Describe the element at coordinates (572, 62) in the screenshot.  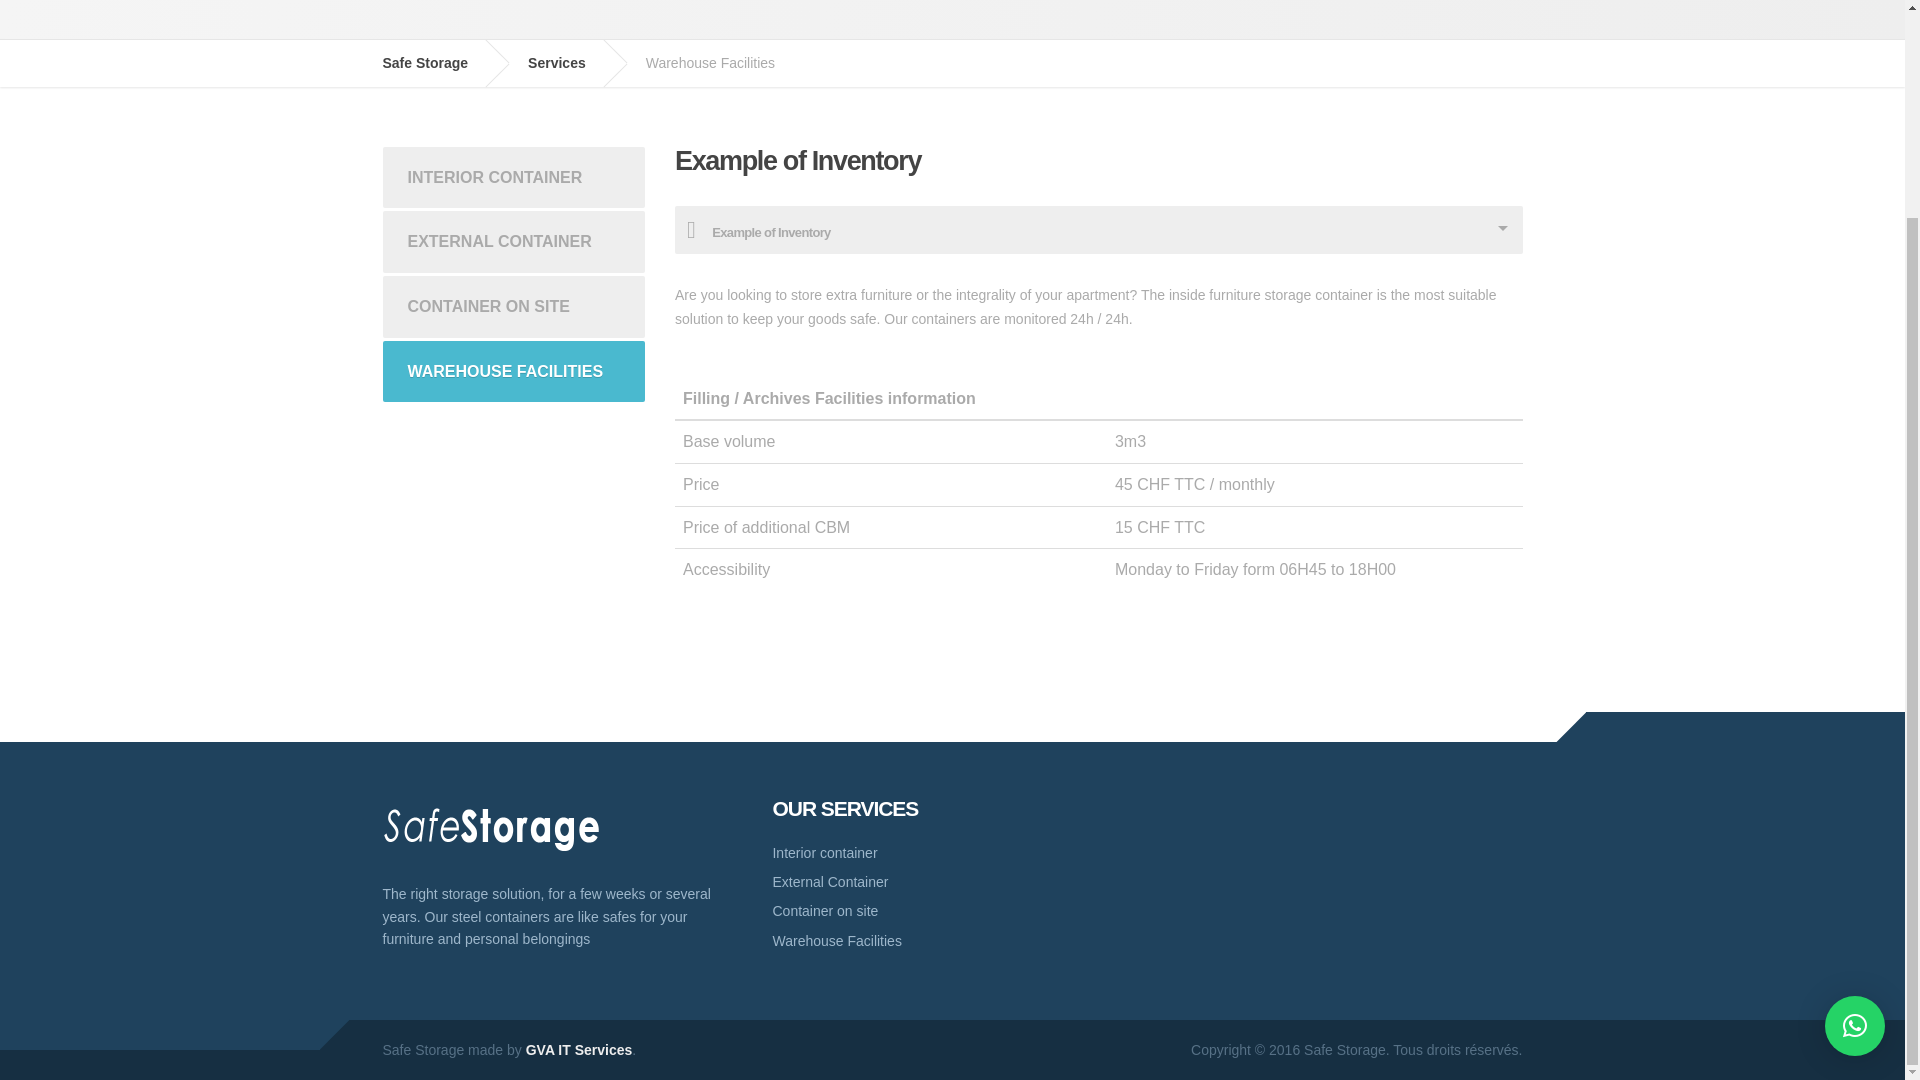
I see `Go to Services.` at that location.